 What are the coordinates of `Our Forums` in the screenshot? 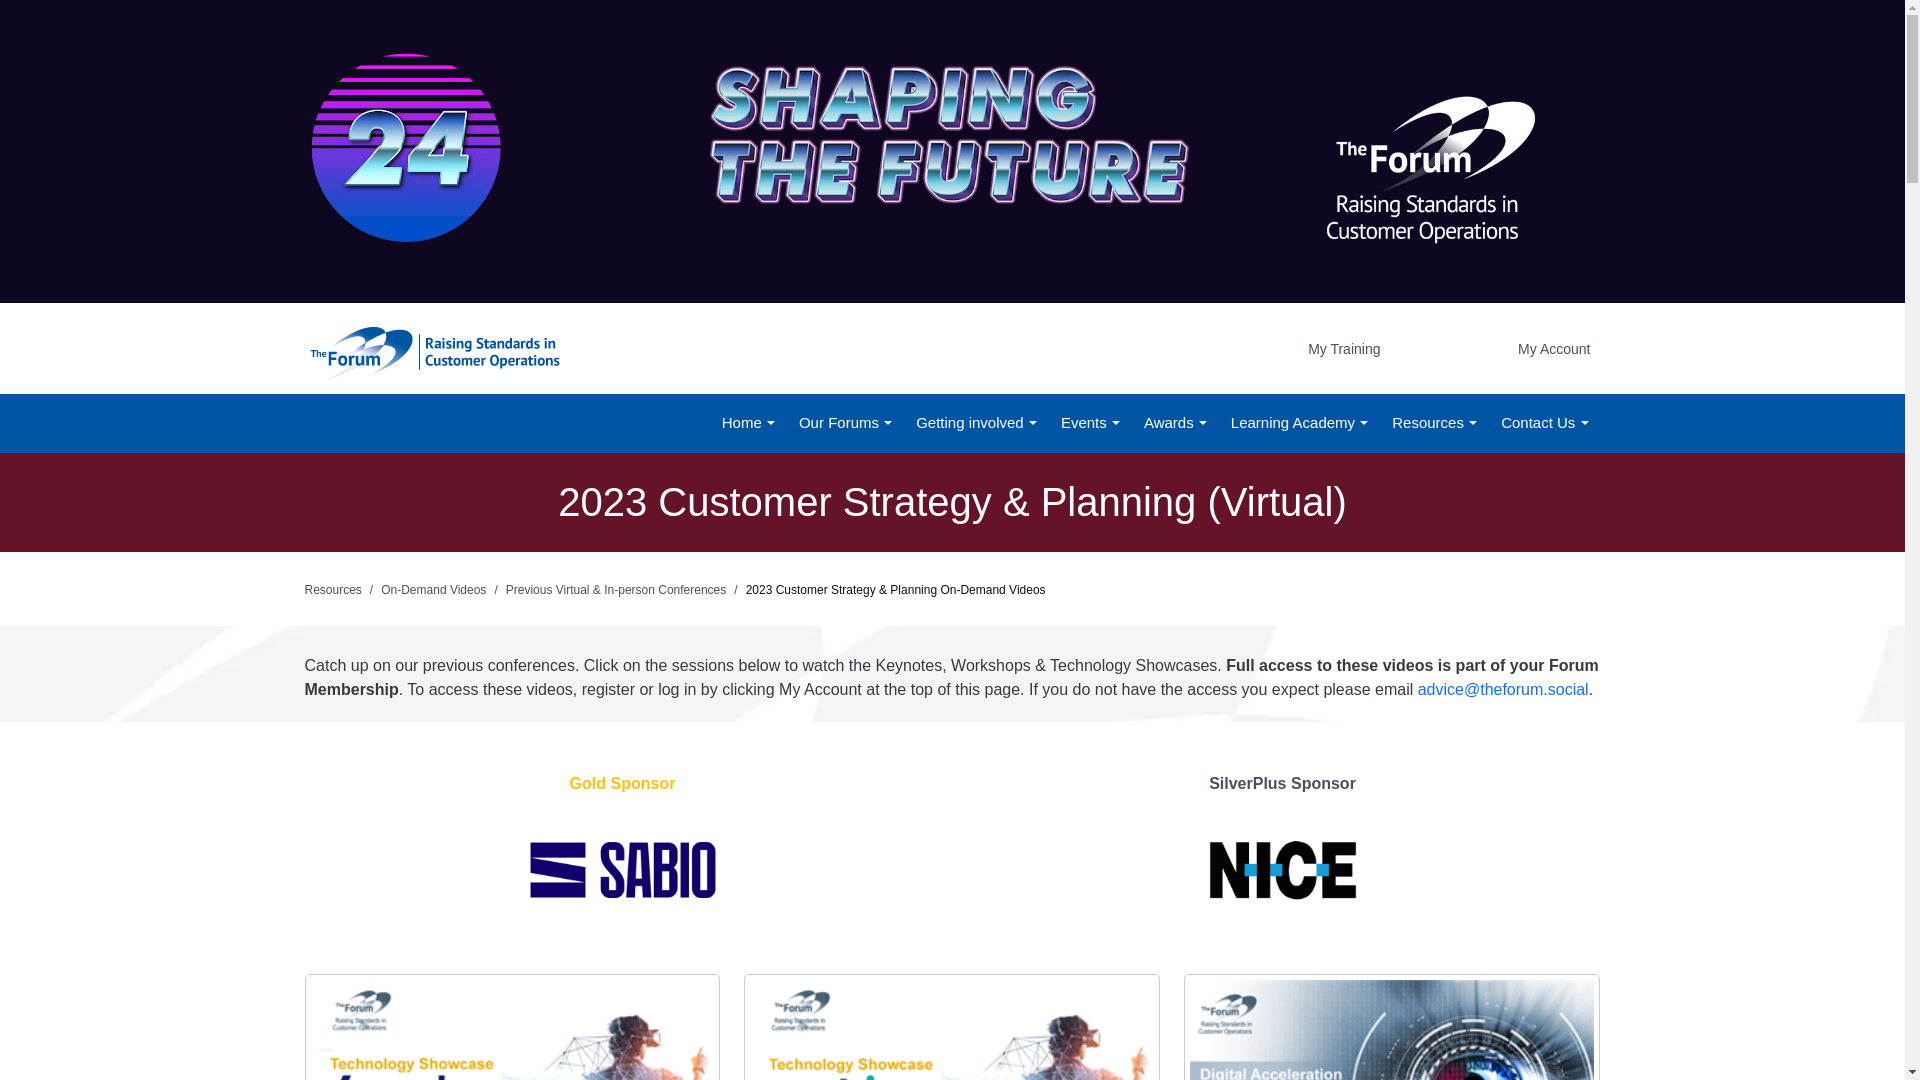 It's located at (845, 422).